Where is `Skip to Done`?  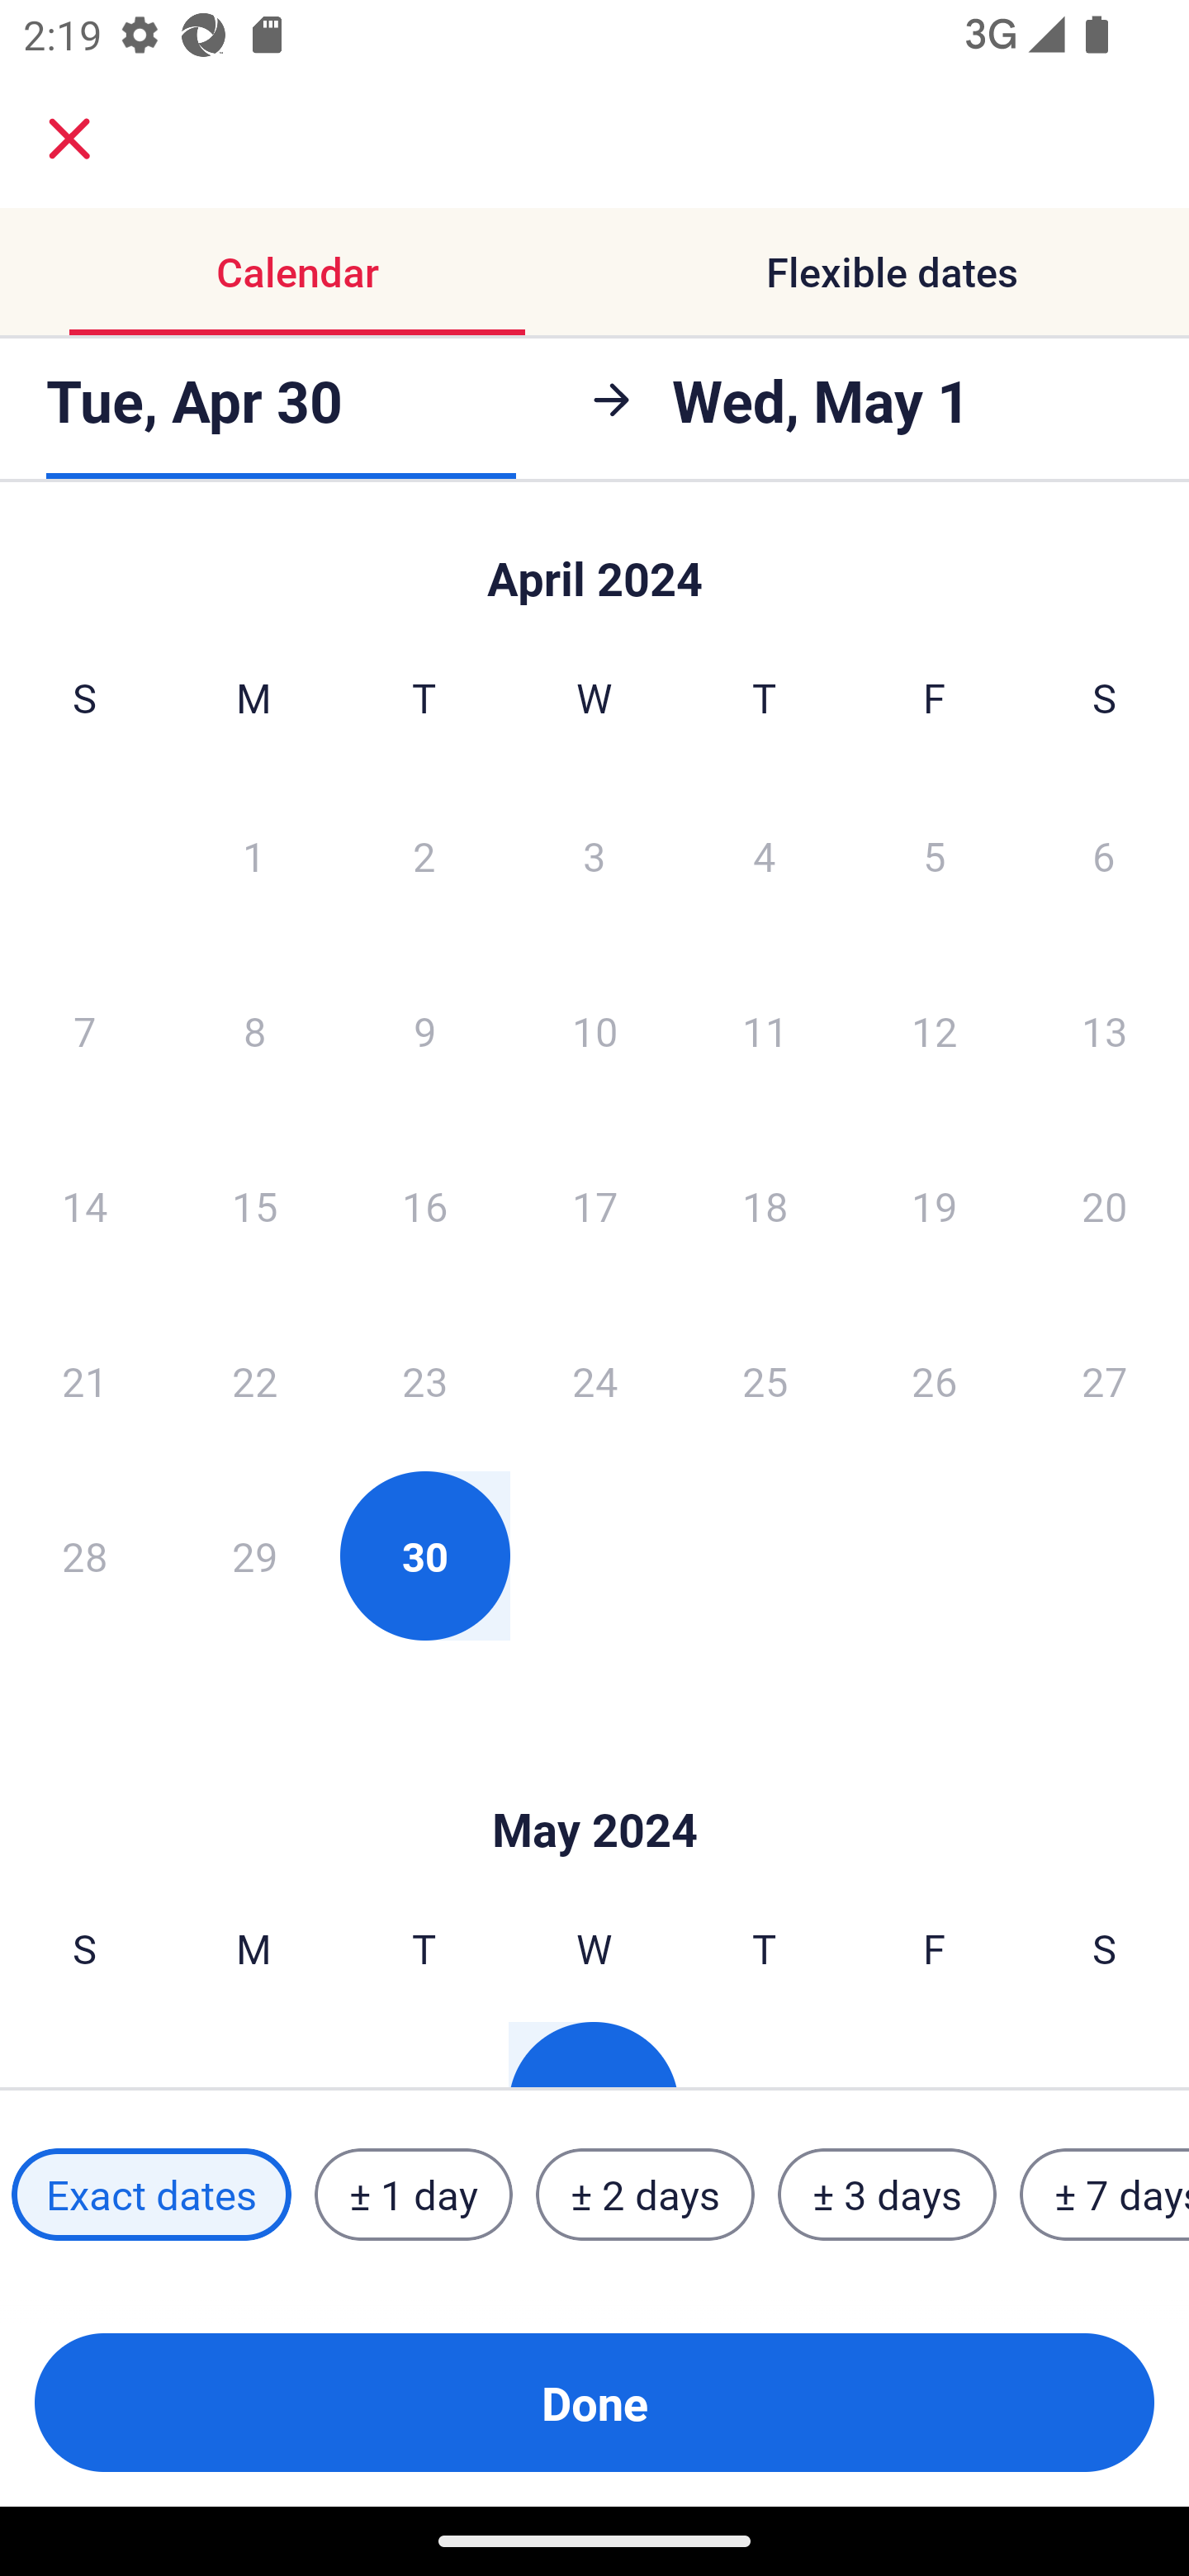
Skip to Done is located at coordinates (594, 1780).